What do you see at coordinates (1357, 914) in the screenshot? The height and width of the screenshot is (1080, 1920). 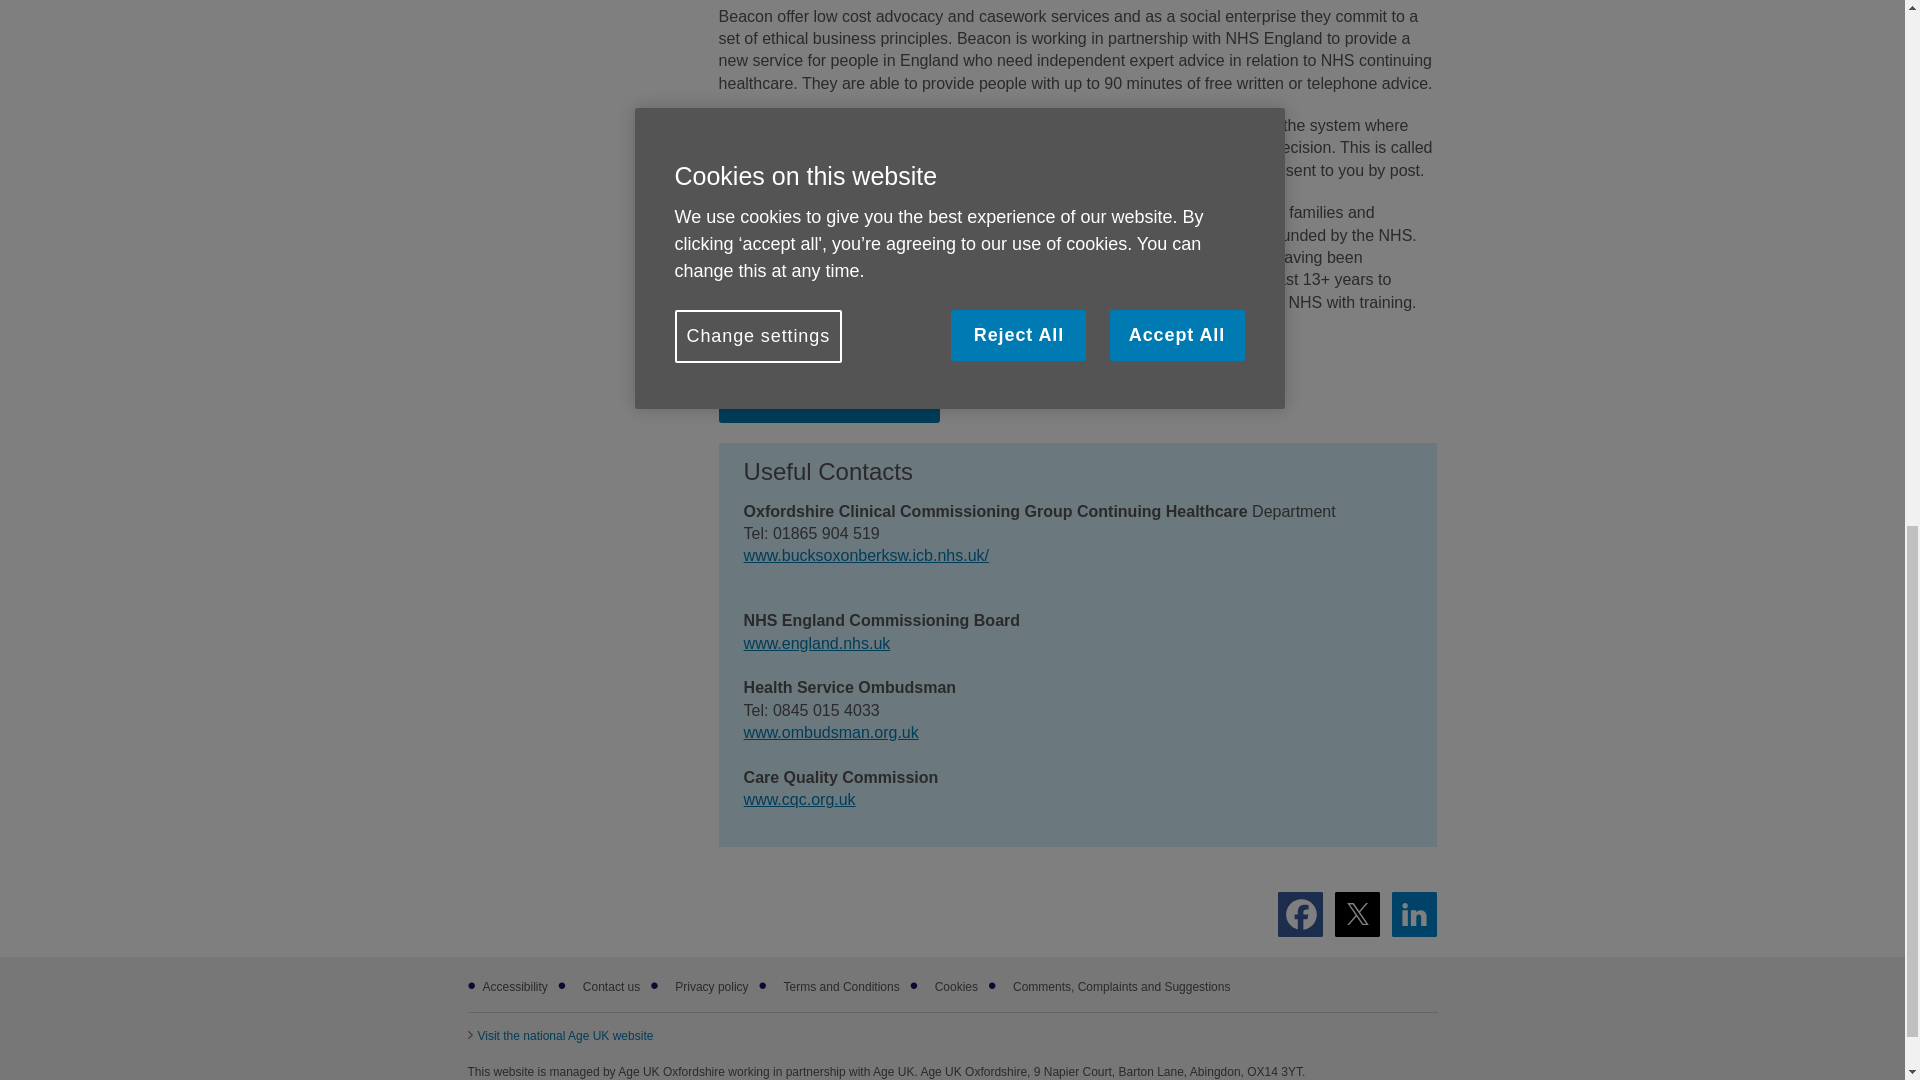 I see `Tweet` at bounding box center [1357, 914].